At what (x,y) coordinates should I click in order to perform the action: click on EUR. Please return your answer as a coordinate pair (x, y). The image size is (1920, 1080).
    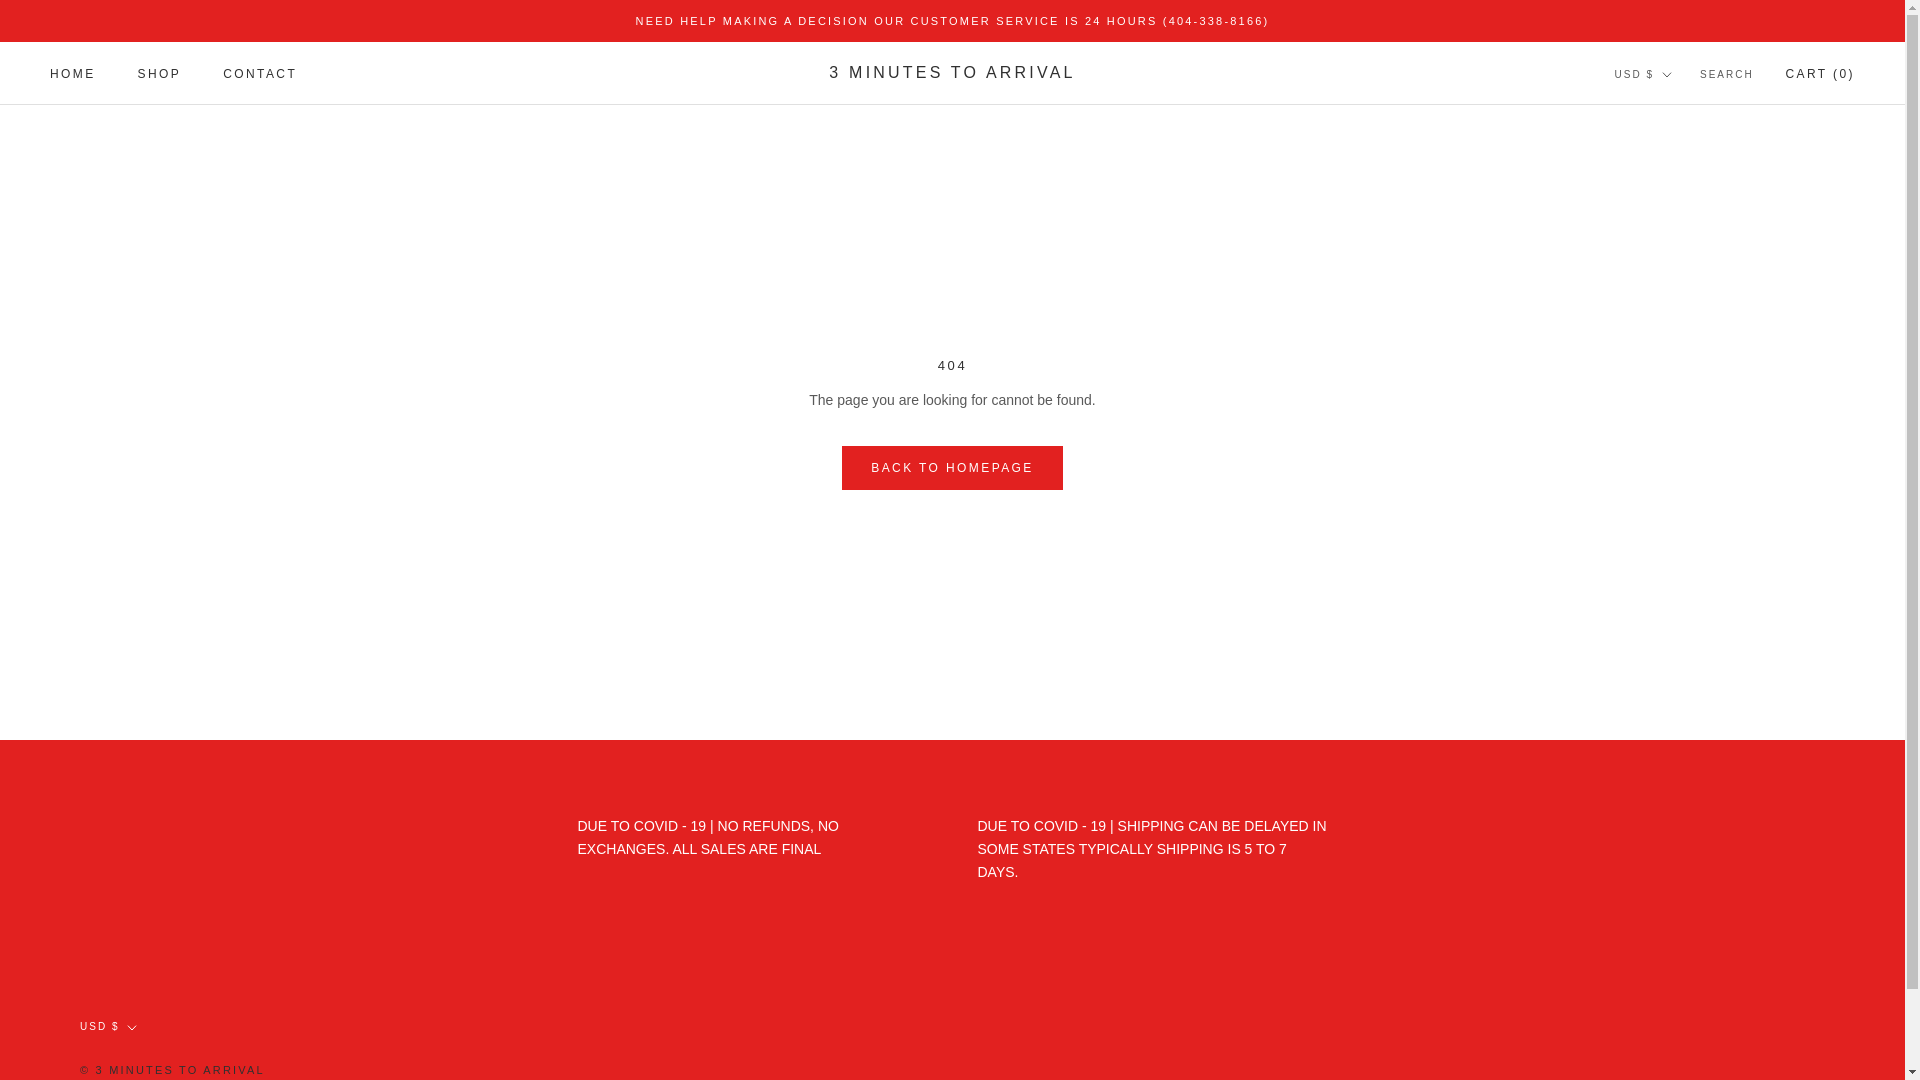
    Looking at the image, I should click on (1678, 938).